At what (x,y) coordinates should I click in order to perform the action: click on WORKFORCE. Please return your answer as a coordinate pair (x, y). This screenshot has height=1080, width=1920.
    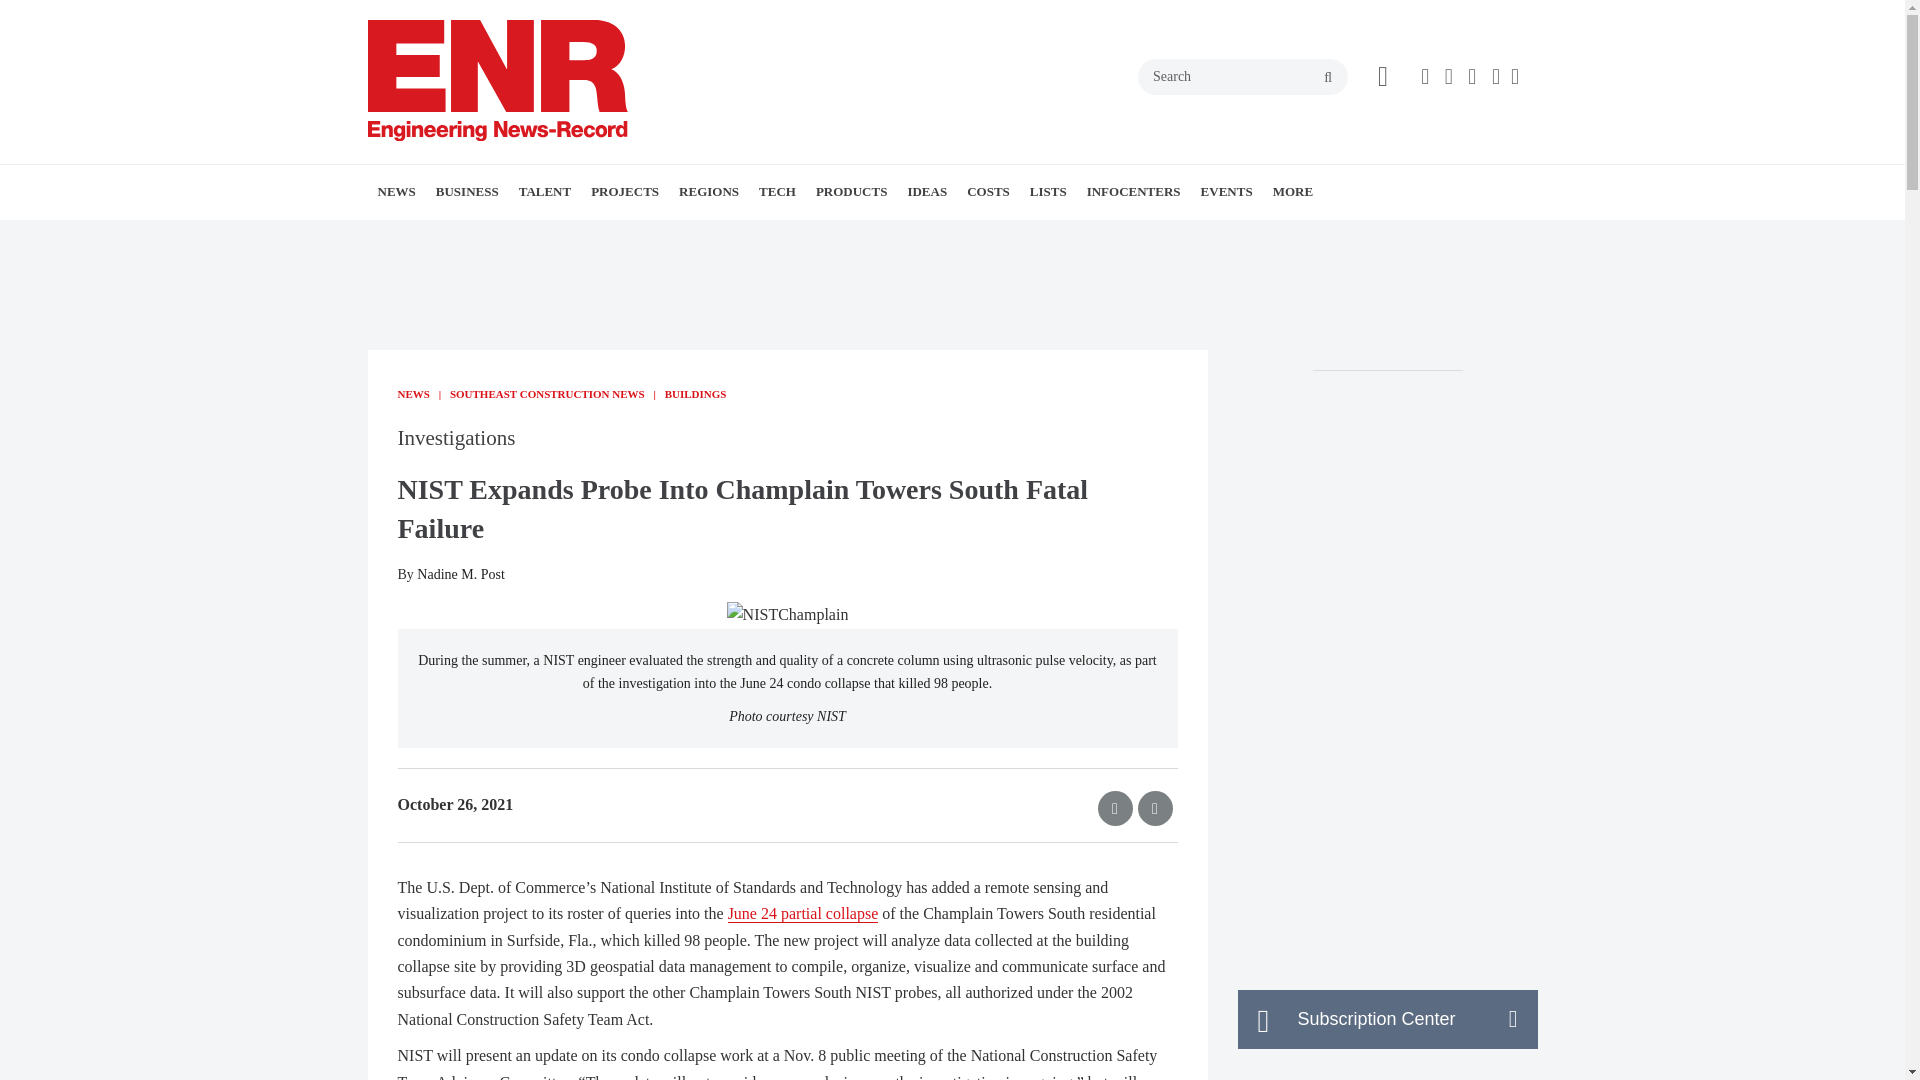
    Looking at the image, I should click on (560, 236).